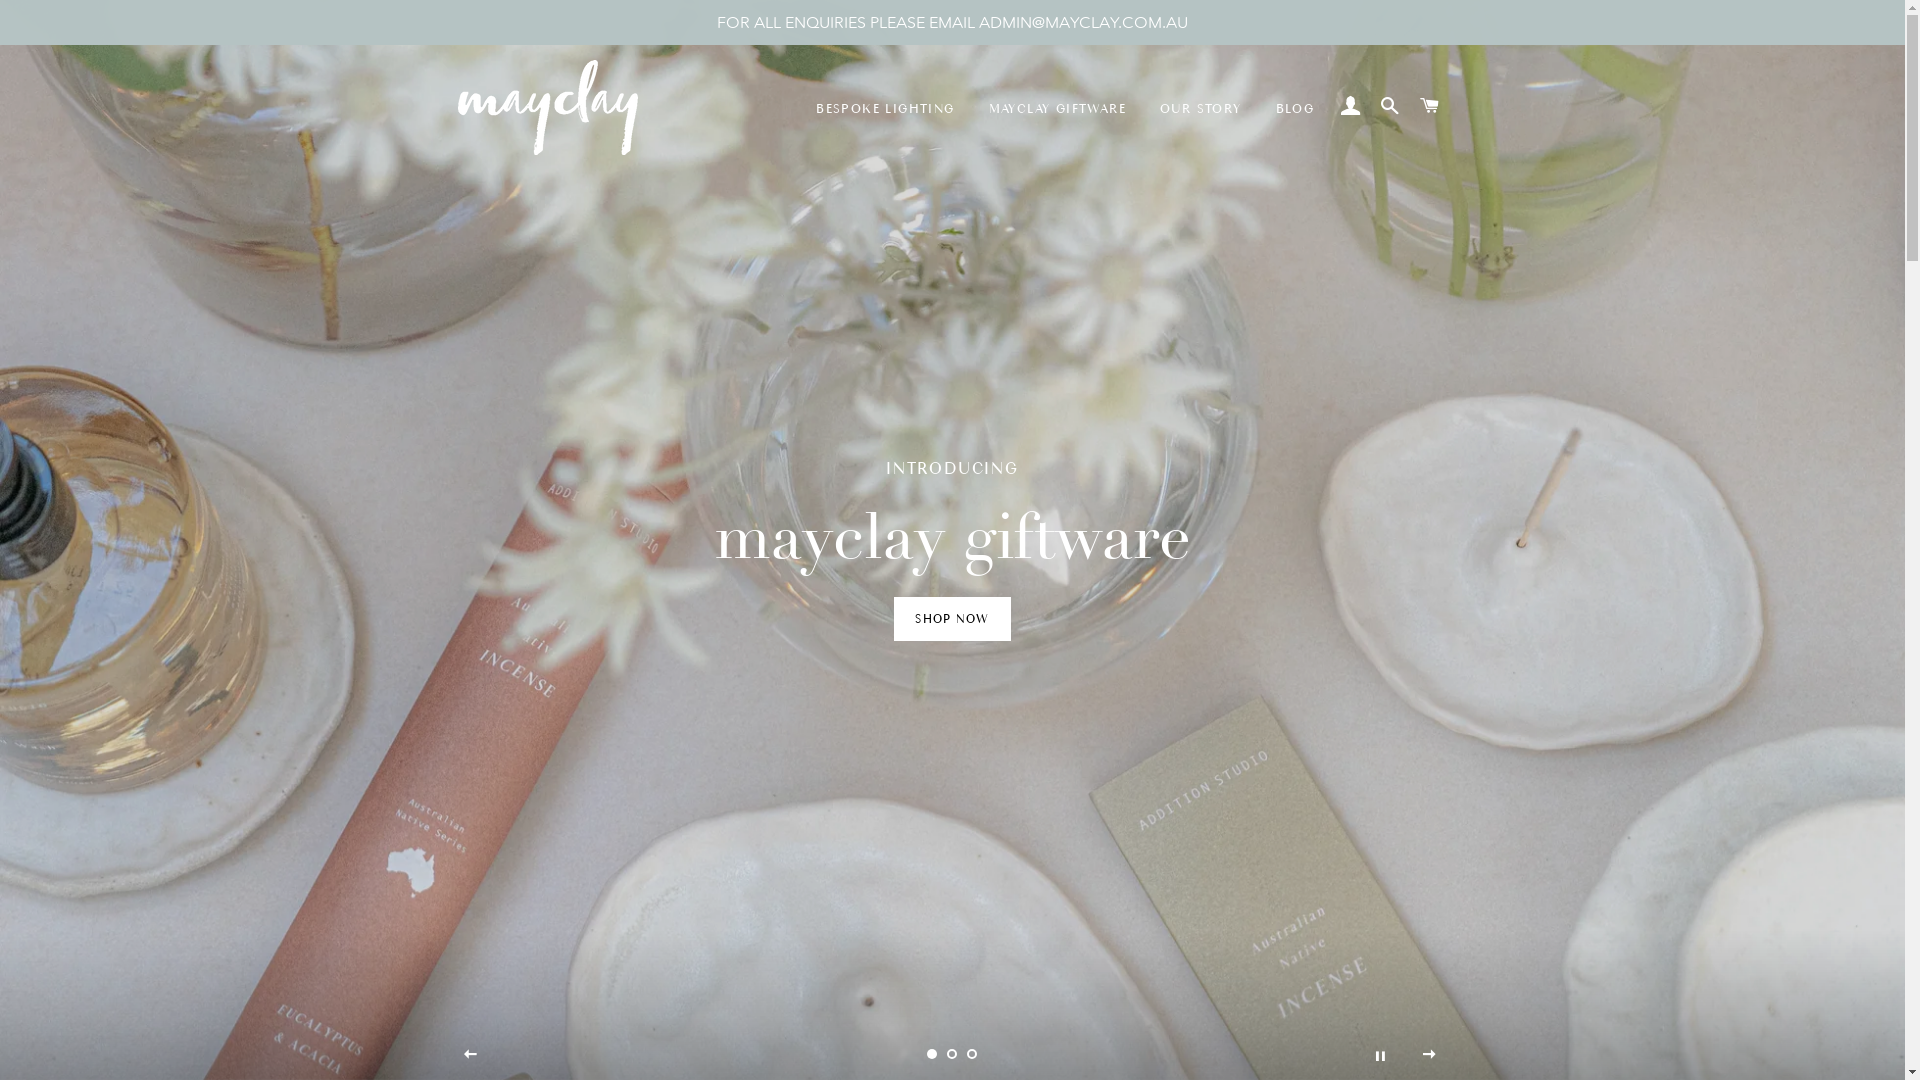 Image resolution: width=1920 pixels, height=1080 pixels. Describe the element at coordinates (952, 22) in the screenshot. I see `FOR ALL ENQUIRIES PLEASE EMAIL ADMIN@MAYCLAY.COM.AU` at that location.